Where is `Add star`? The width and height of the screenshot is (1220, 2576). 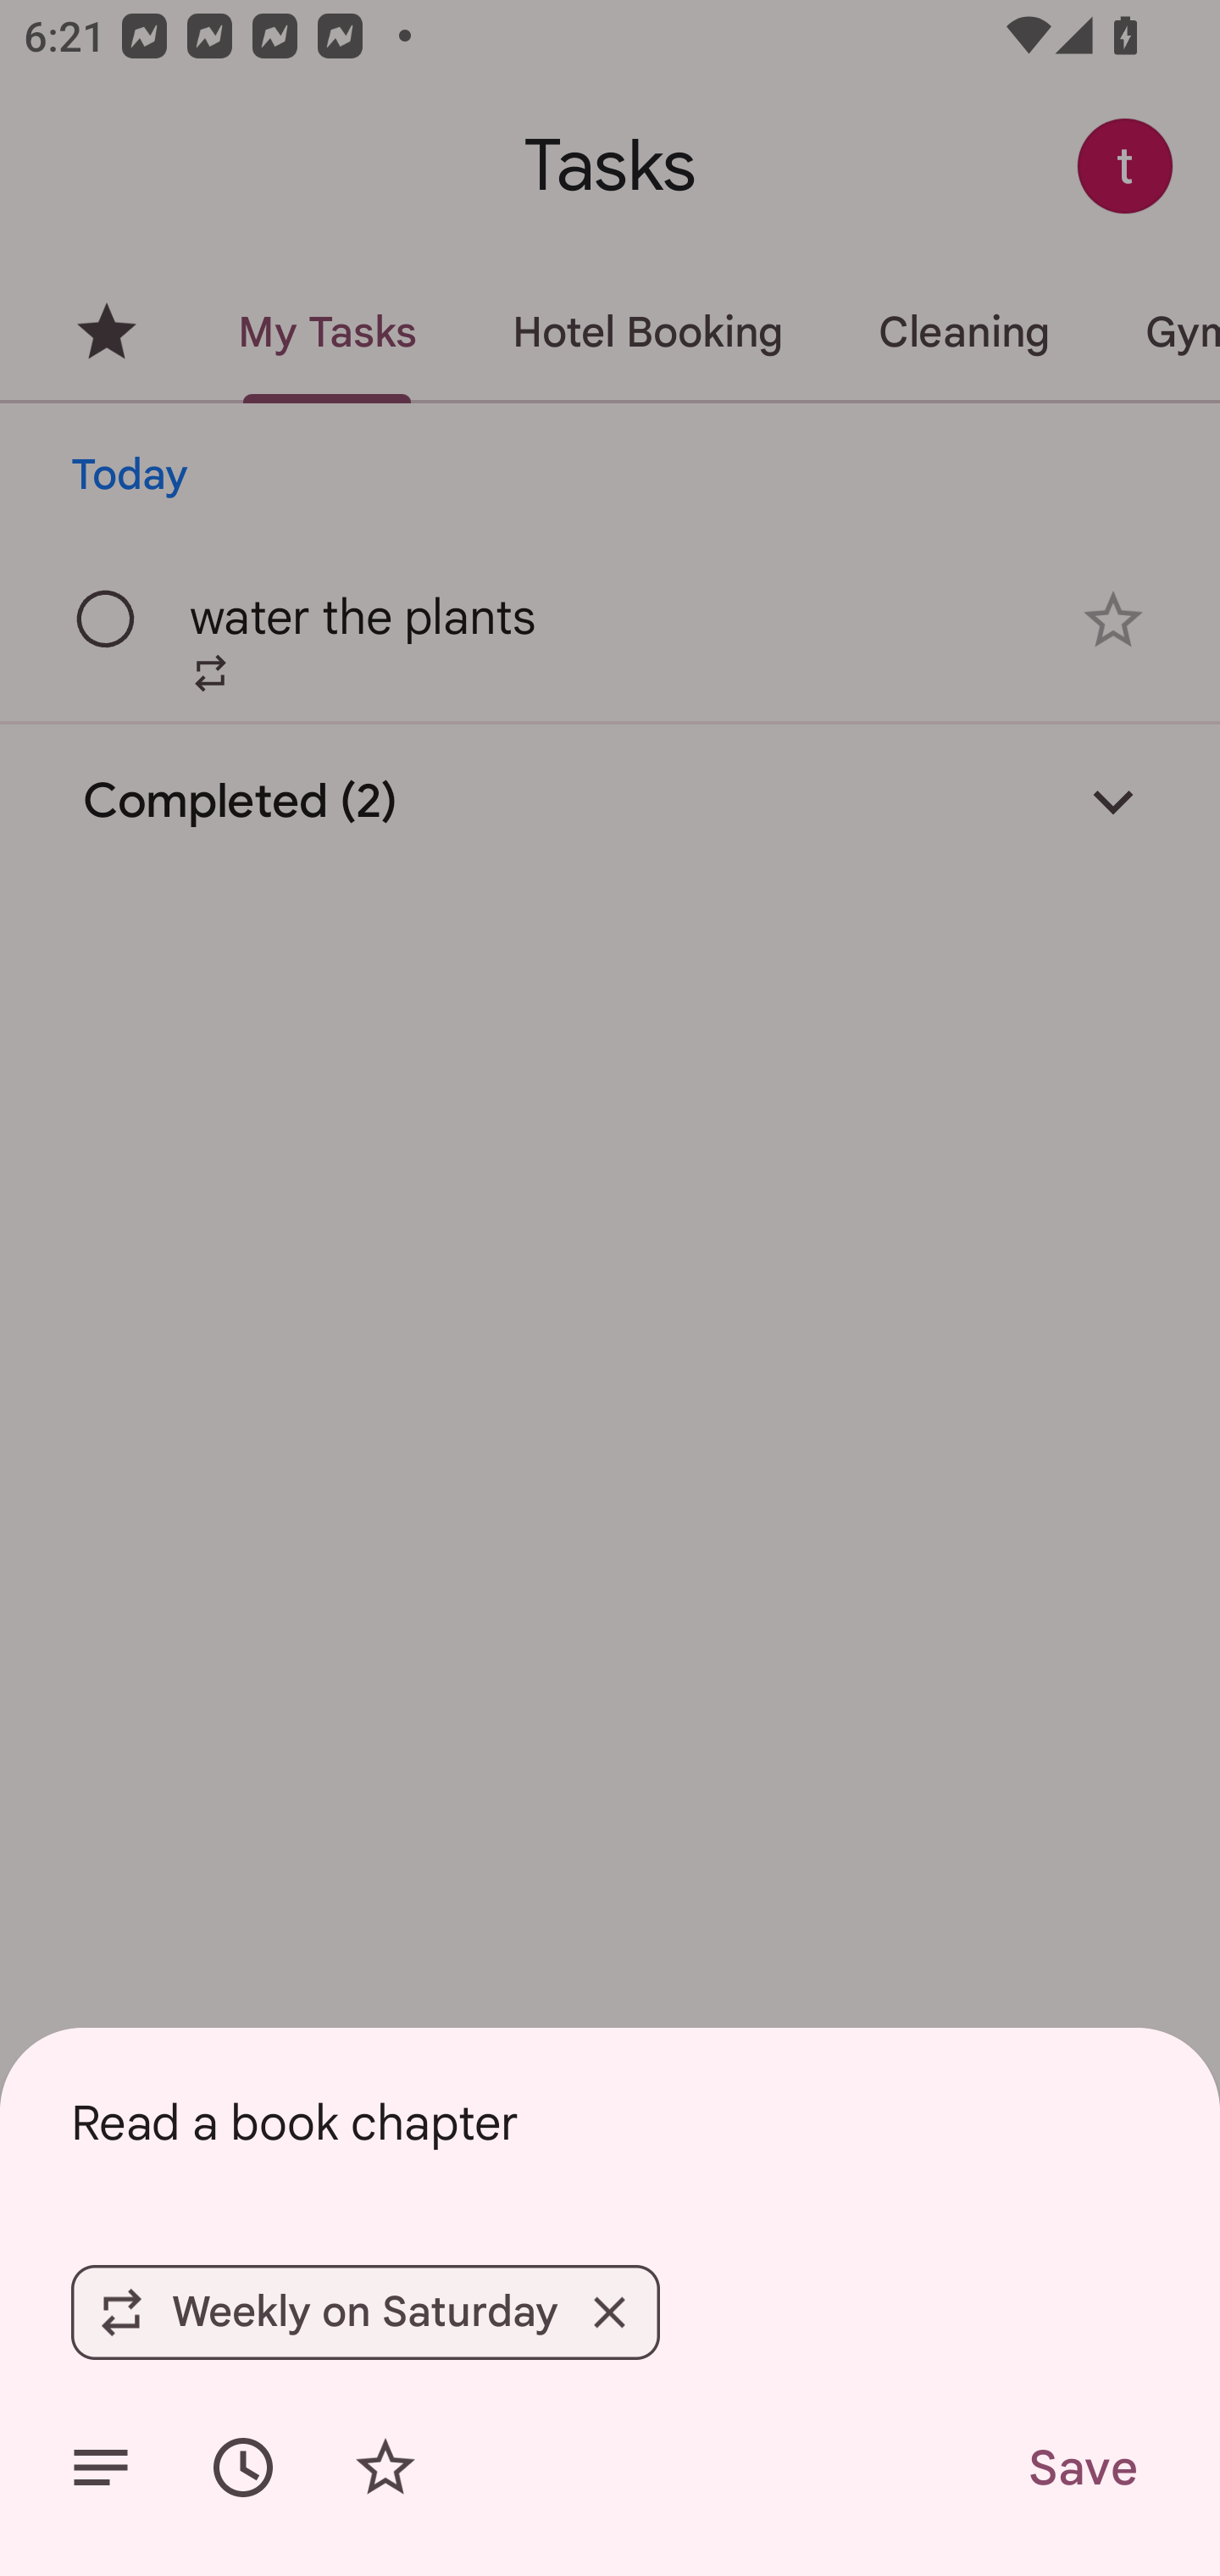
Add star is located at coordinates (385, 2468).